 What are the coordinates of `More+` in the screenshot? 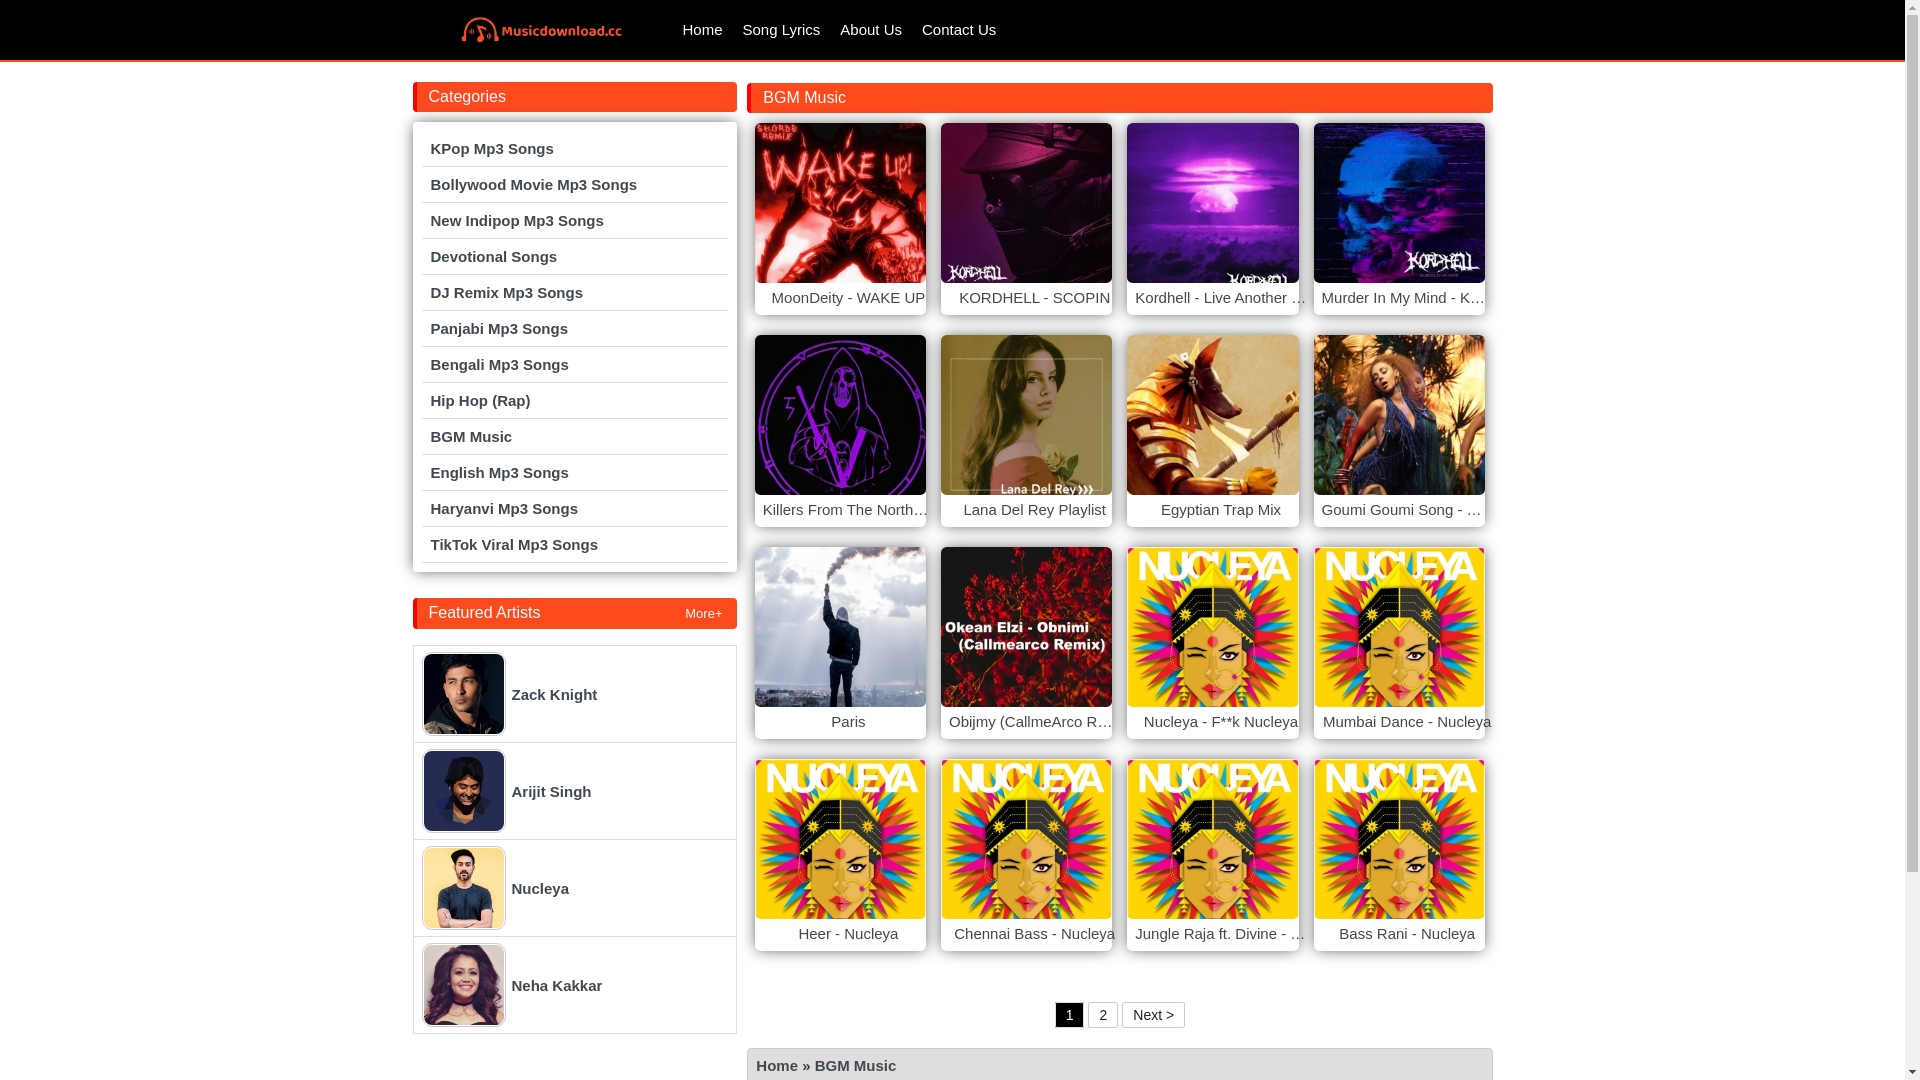 It's located at (704, 614).